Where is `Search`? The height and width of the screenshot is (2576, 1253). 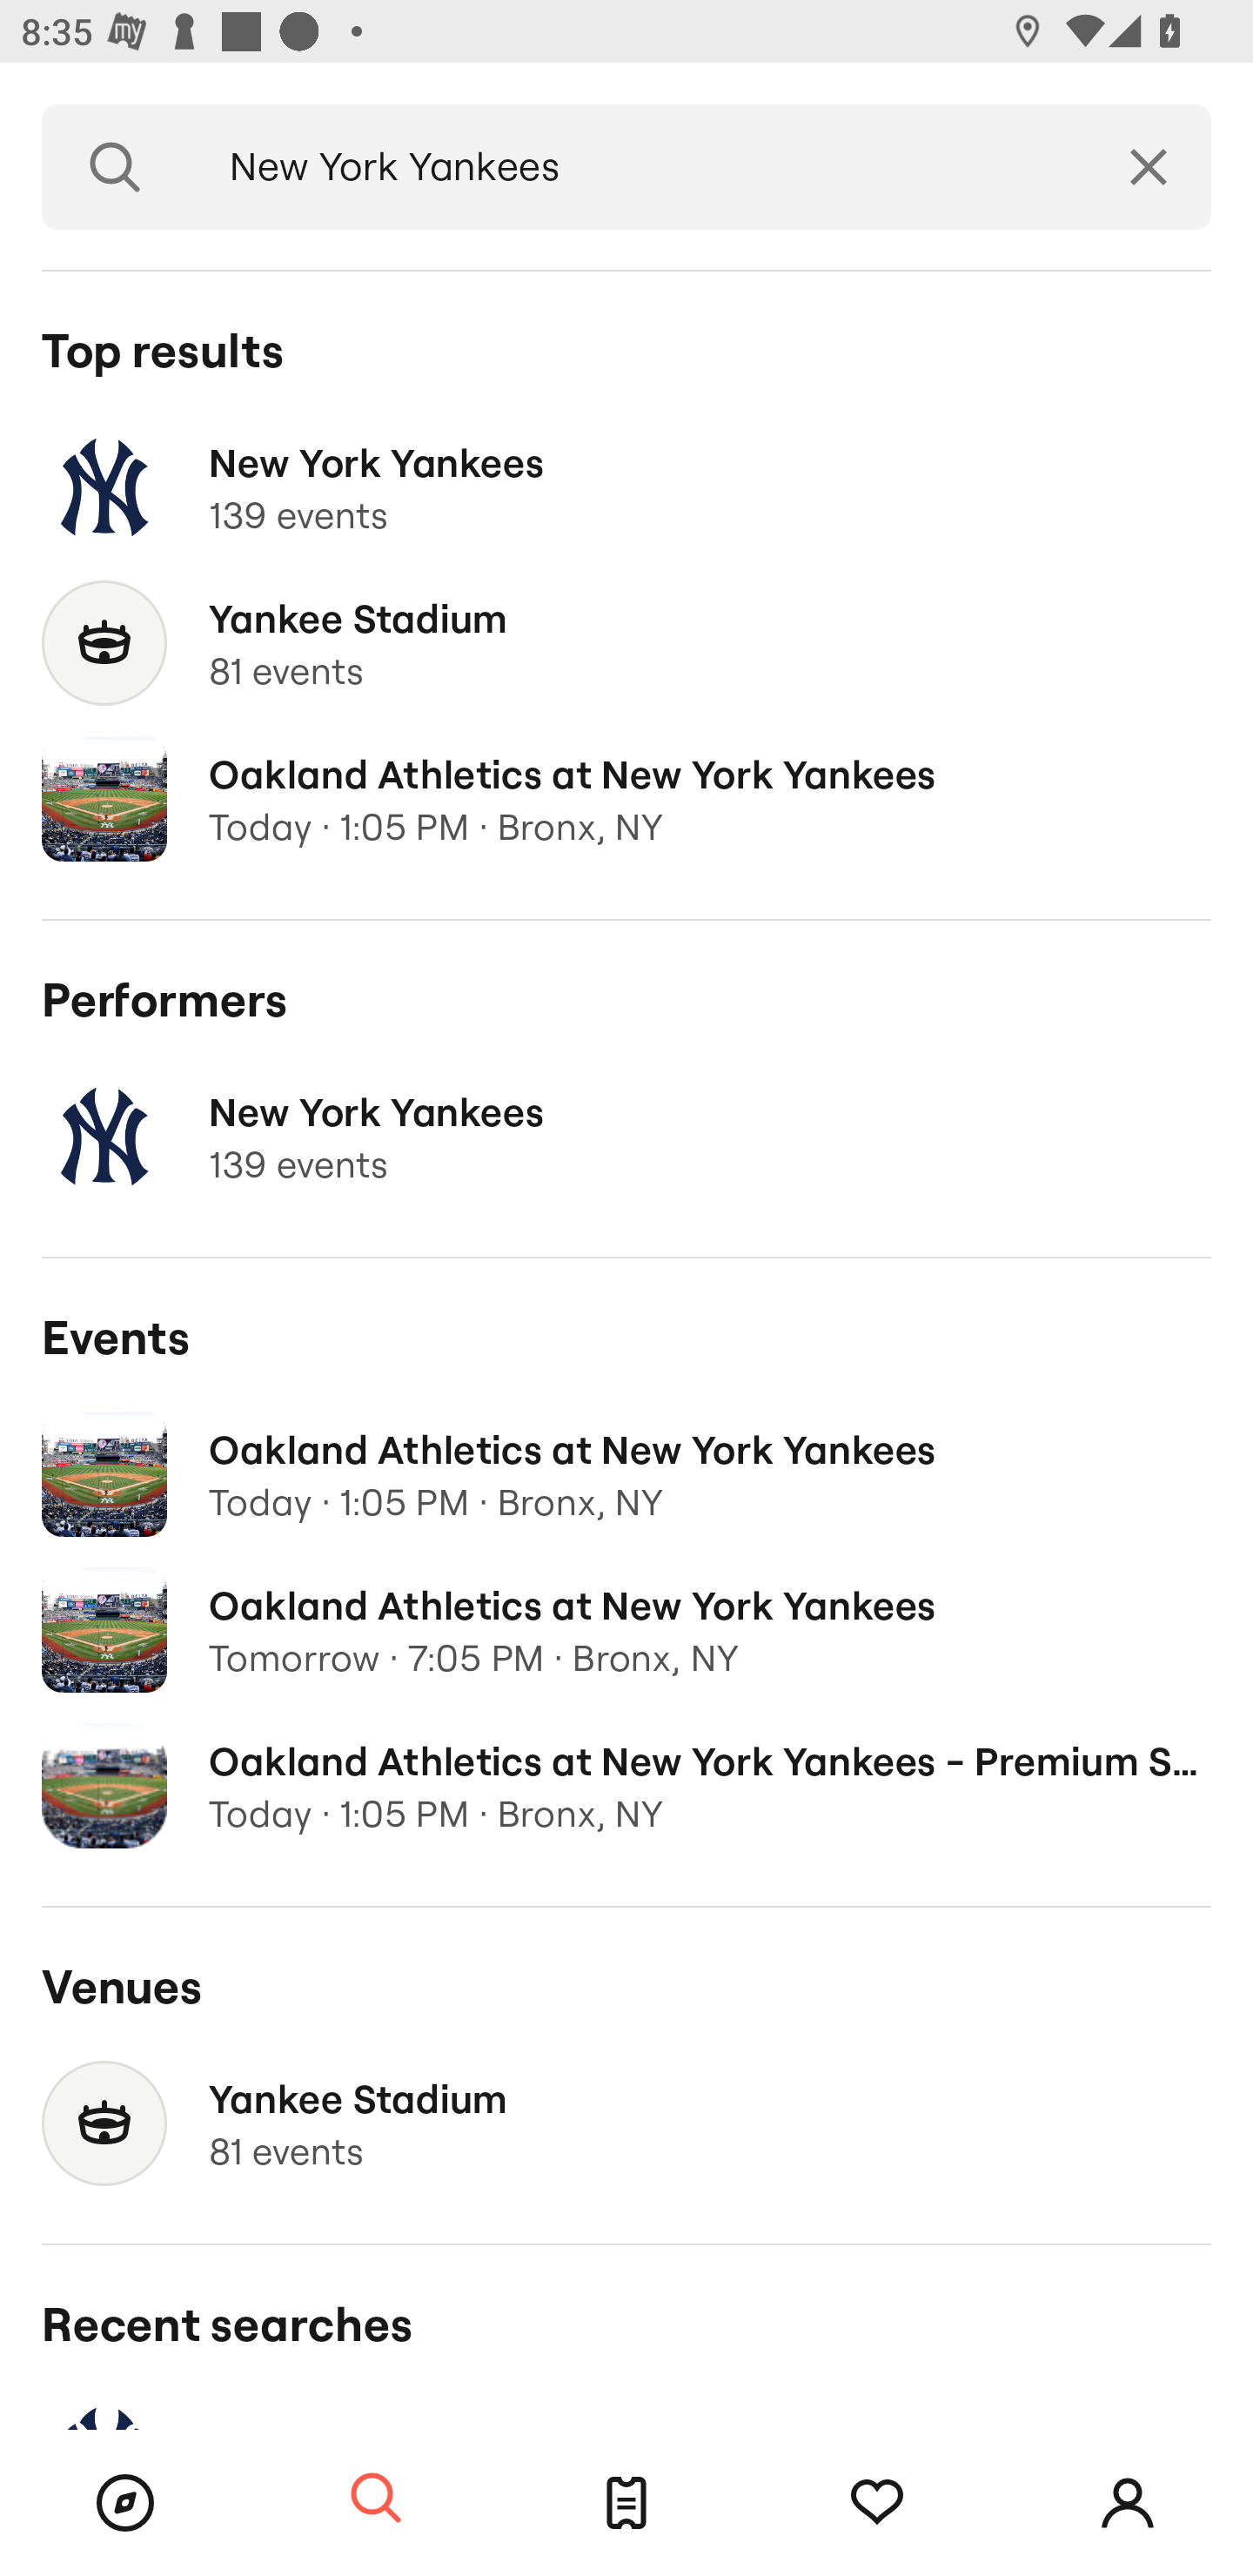
Search is located at coordinates (115, 167).